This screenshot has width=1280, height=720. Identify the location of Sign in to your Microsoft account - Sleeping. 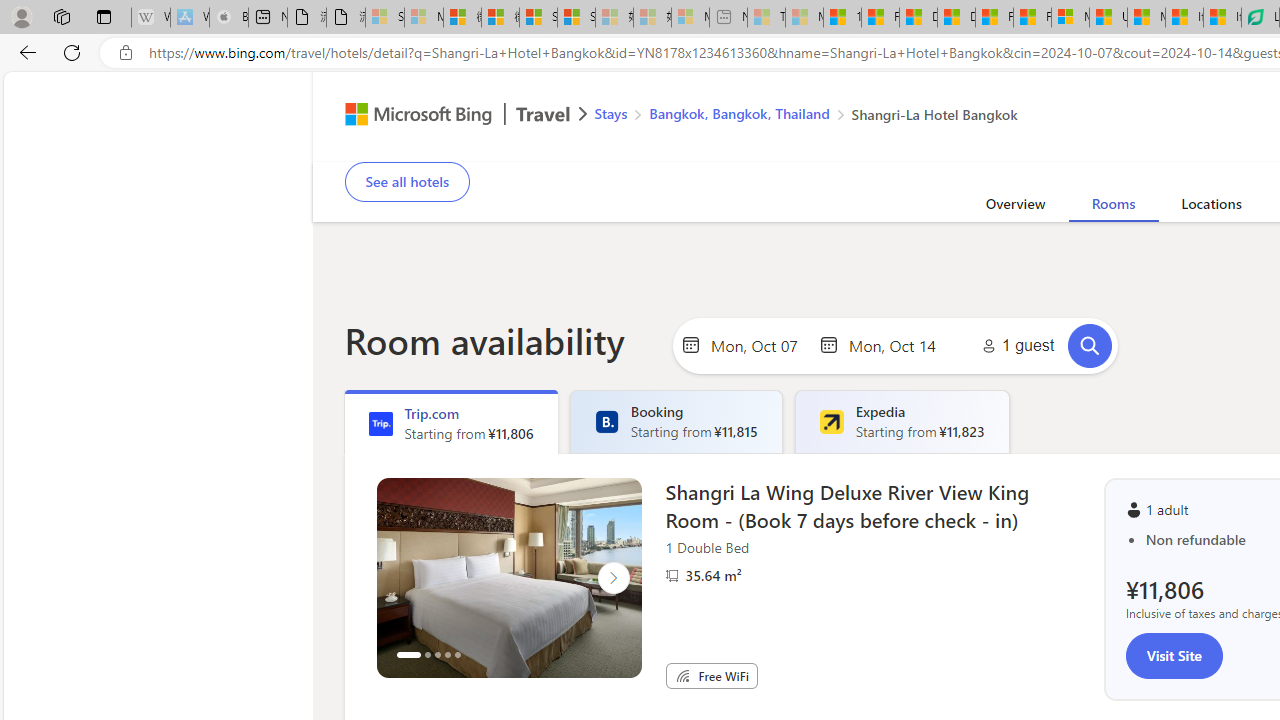
(385, 18).